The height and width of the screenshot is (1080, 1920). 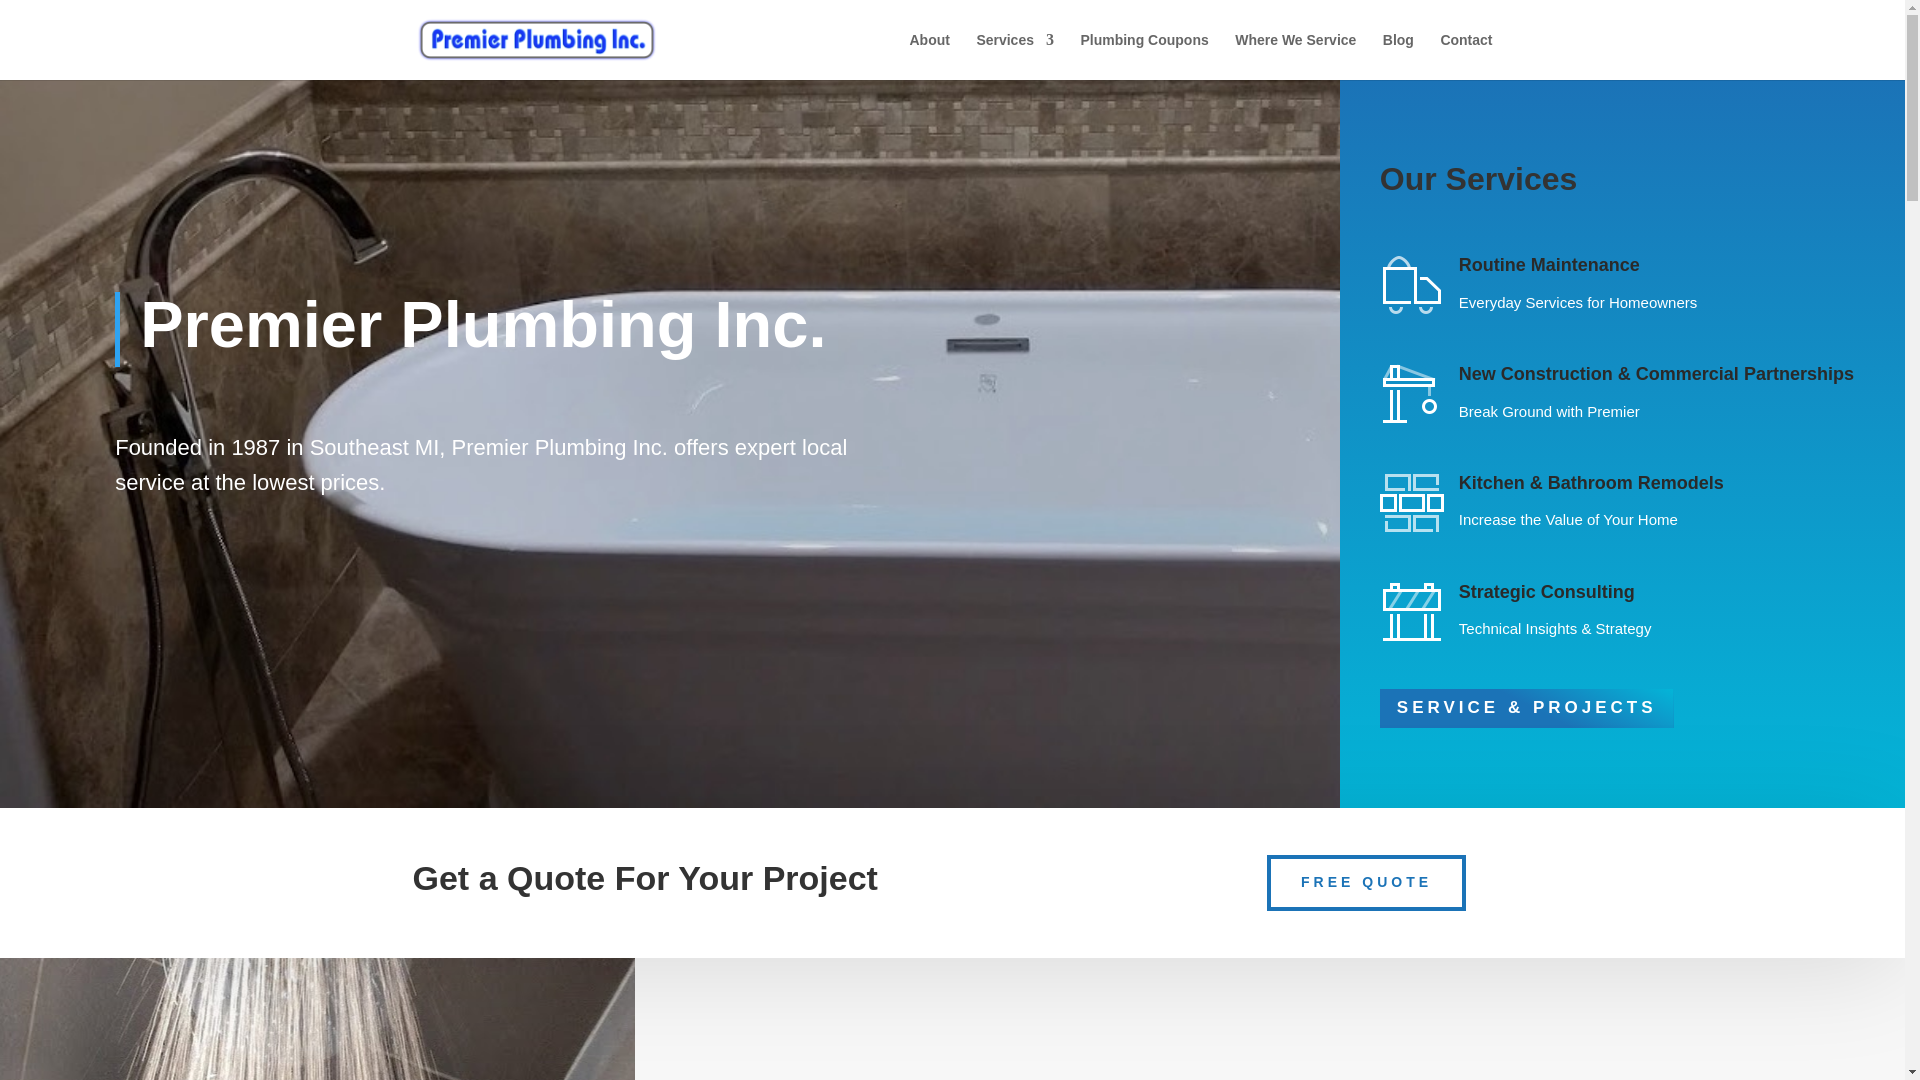 I want to click on FREE QUOTE, so click(x=1366, y=883).